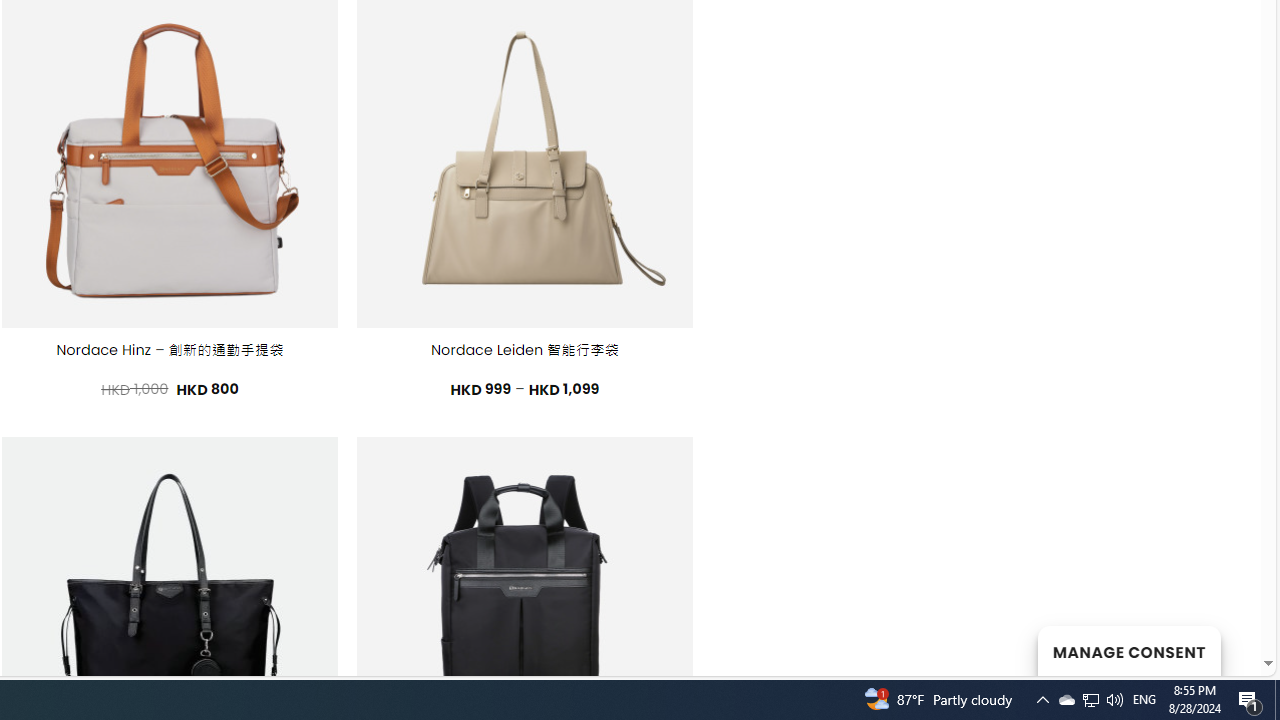  What do you see at coordinates (1128, 650) in the screenshot?
I see `MANAGE CONSENT` at bounding box center [1128, 650].